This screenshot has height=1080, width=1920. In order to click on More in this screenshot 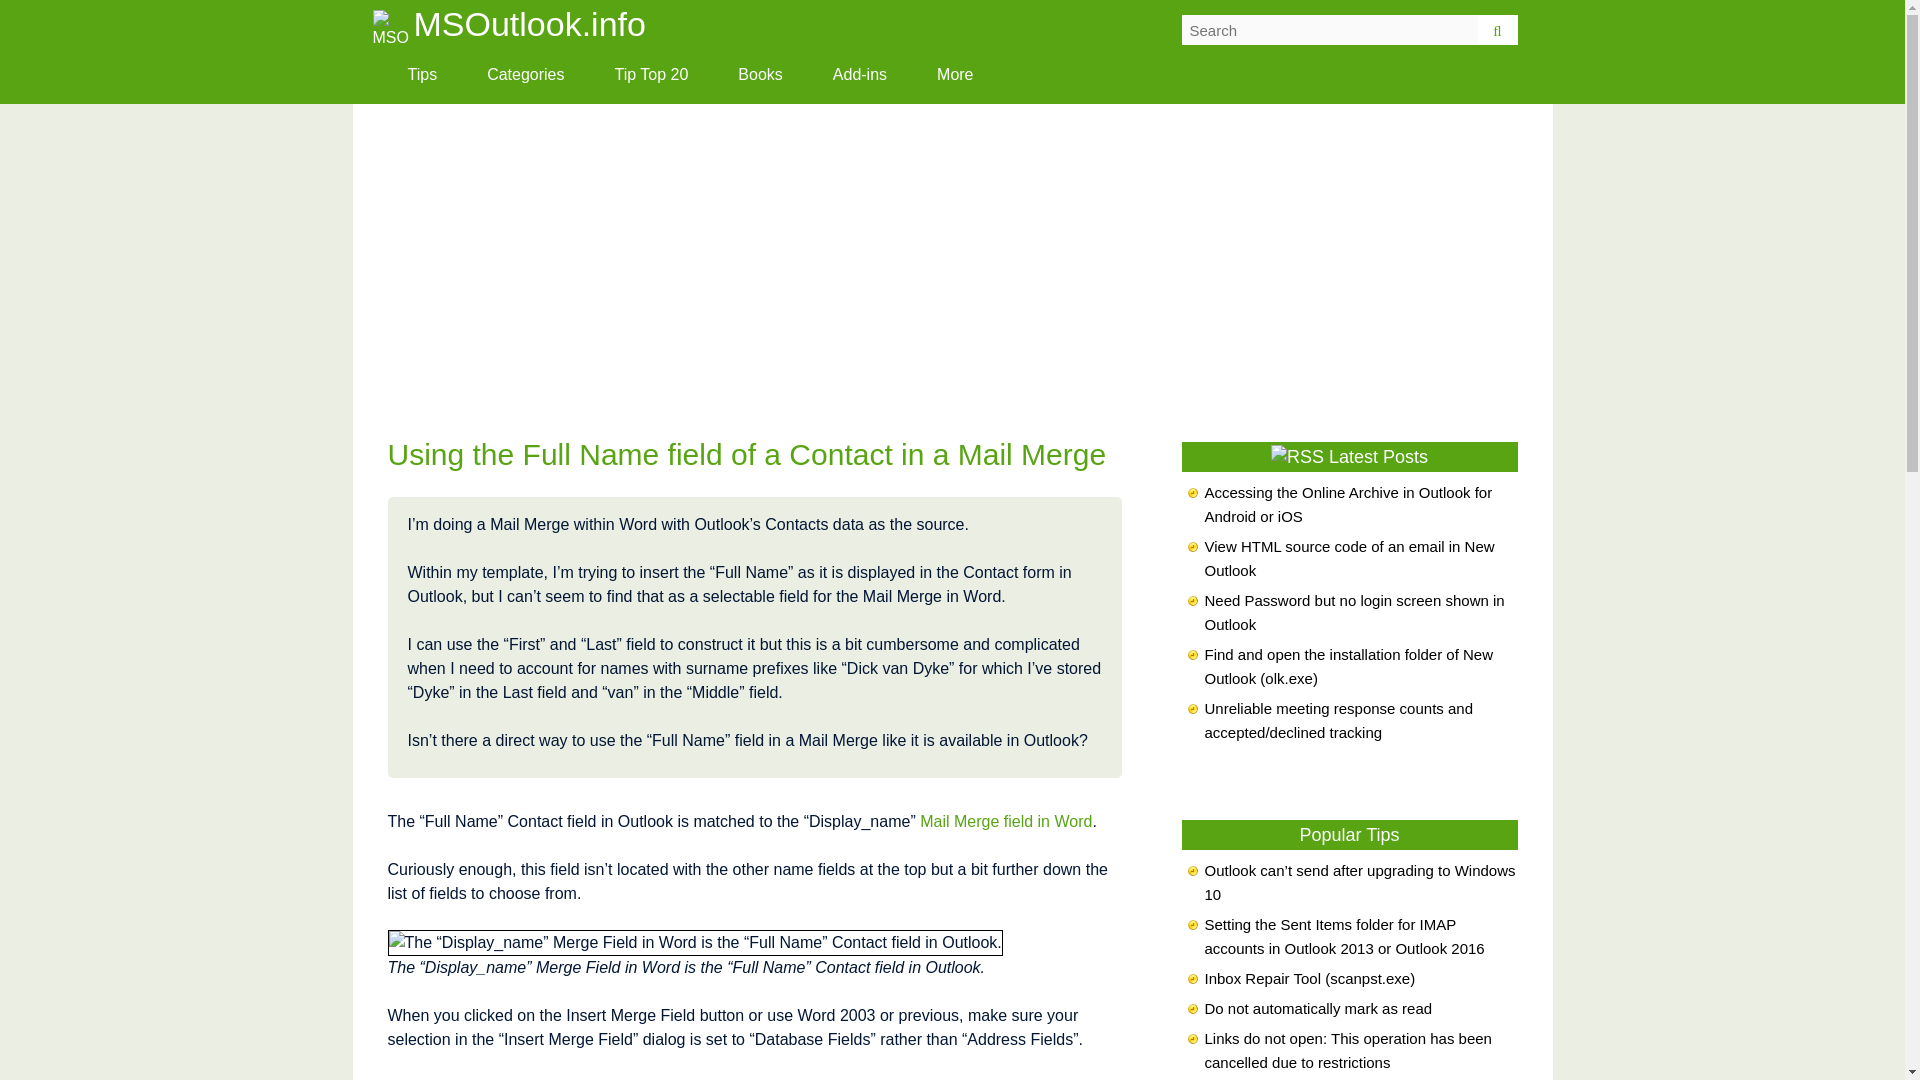, I will do `click(955, 74)`.